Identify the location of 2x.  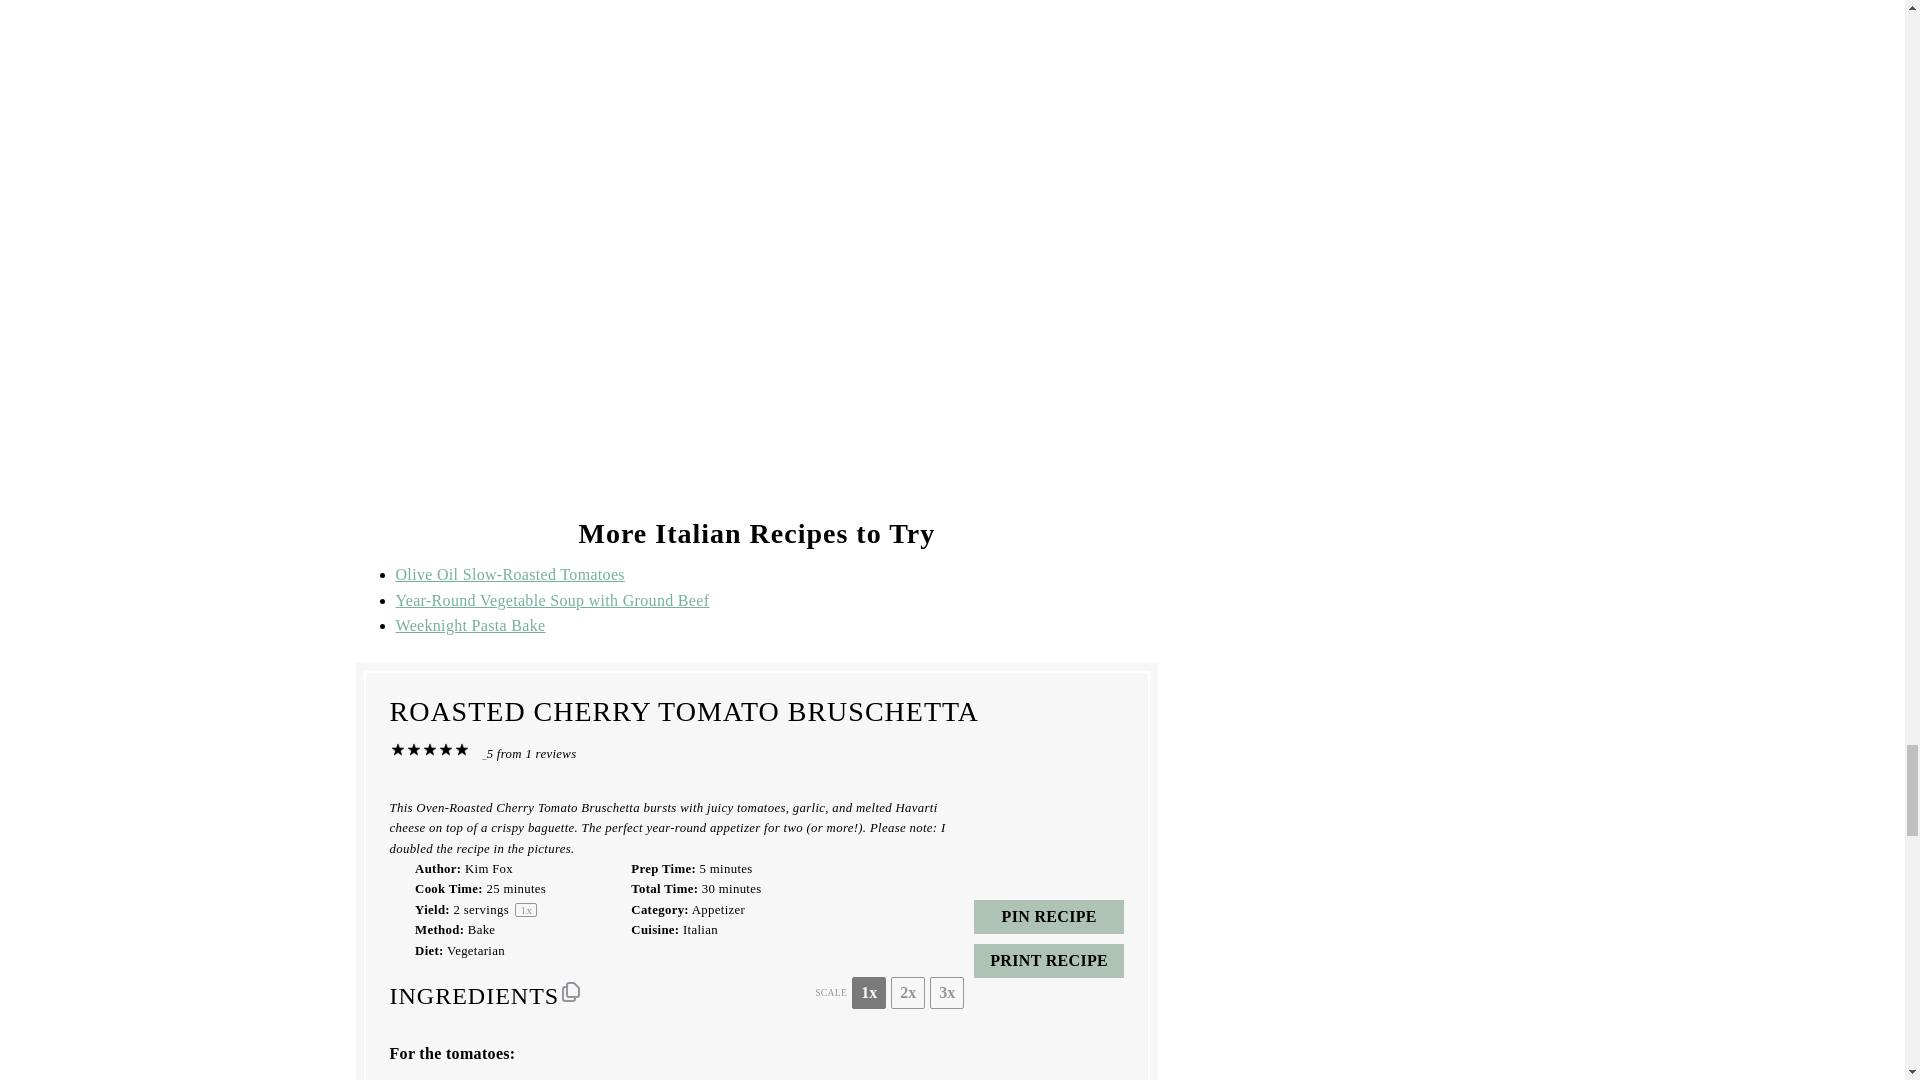
(908, 992).